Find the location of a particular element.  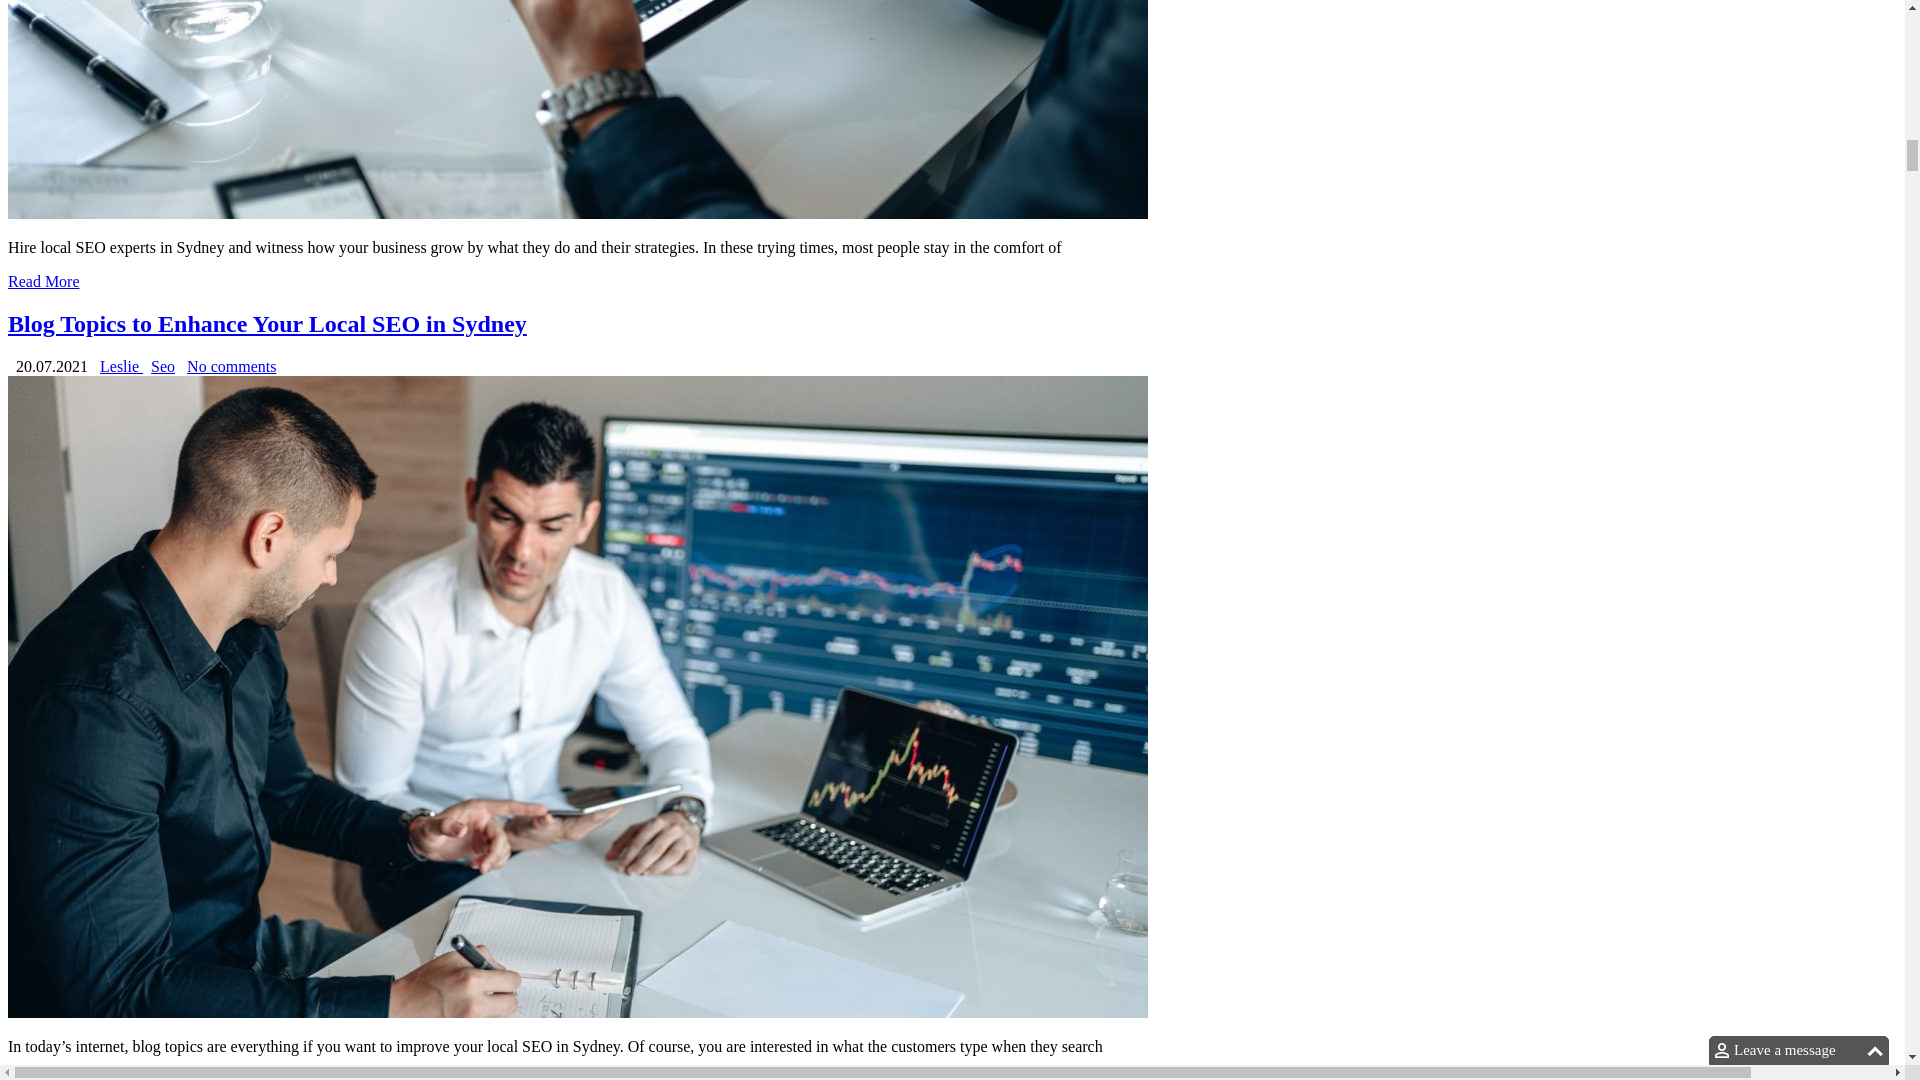

Blog Topics to Enhance Your Local SEO in Sydney is located at coordinates (44, 1076).